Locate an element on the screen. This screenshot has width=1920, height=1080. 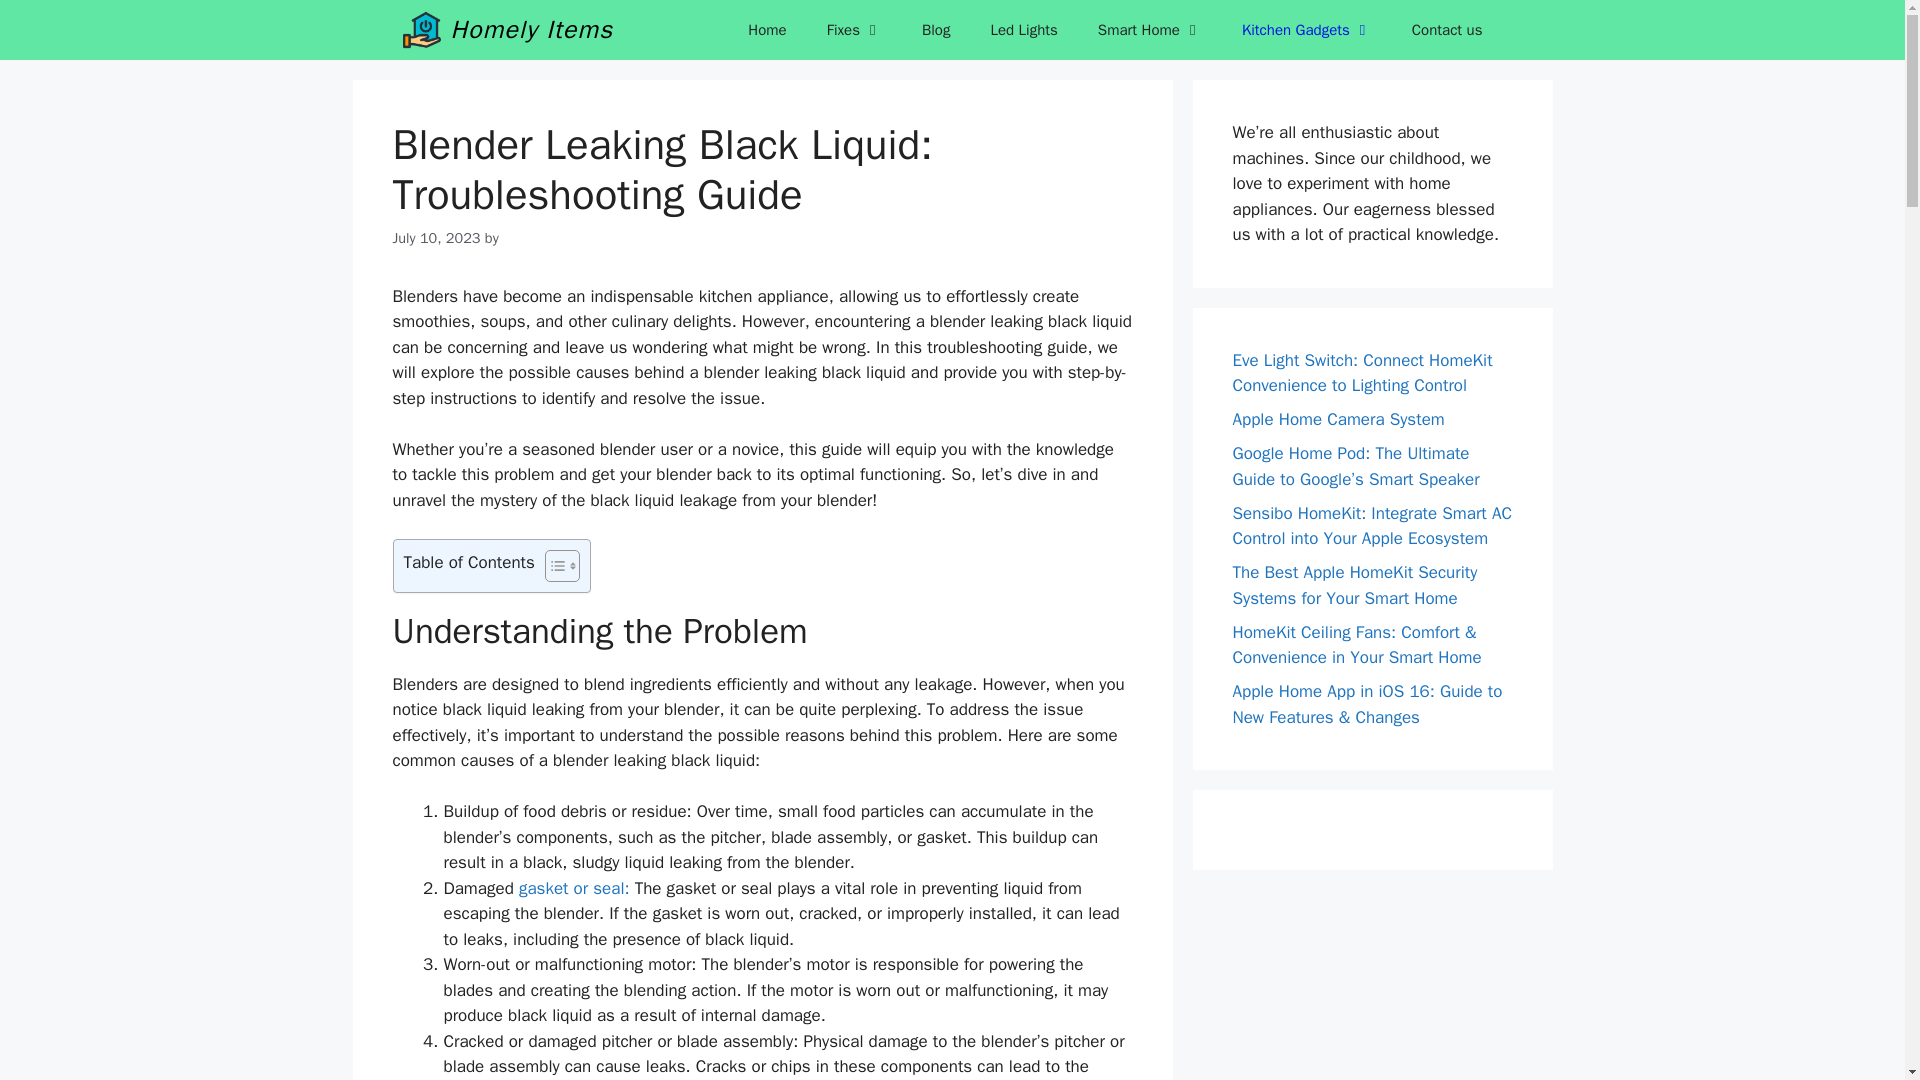
gasket or seal: is located at coordinates (574, 888).